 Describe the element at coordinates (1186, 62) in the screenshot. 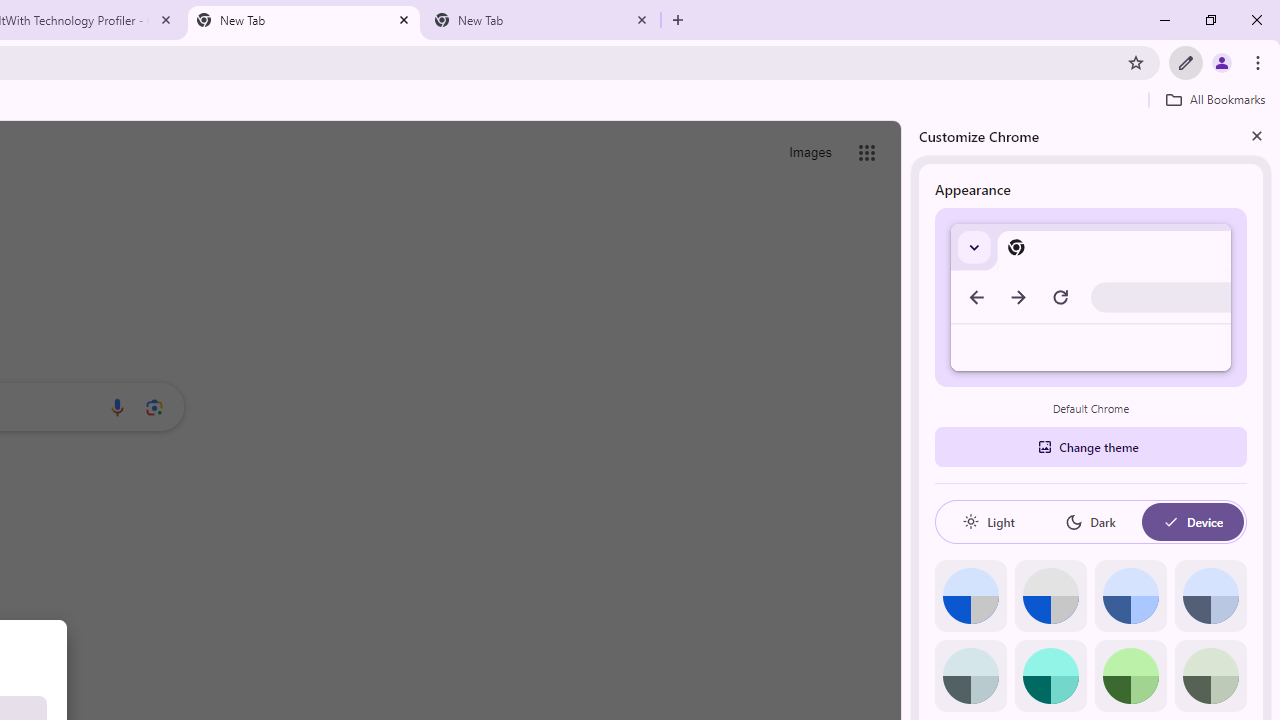

I see `Customize Chrome` at that location.